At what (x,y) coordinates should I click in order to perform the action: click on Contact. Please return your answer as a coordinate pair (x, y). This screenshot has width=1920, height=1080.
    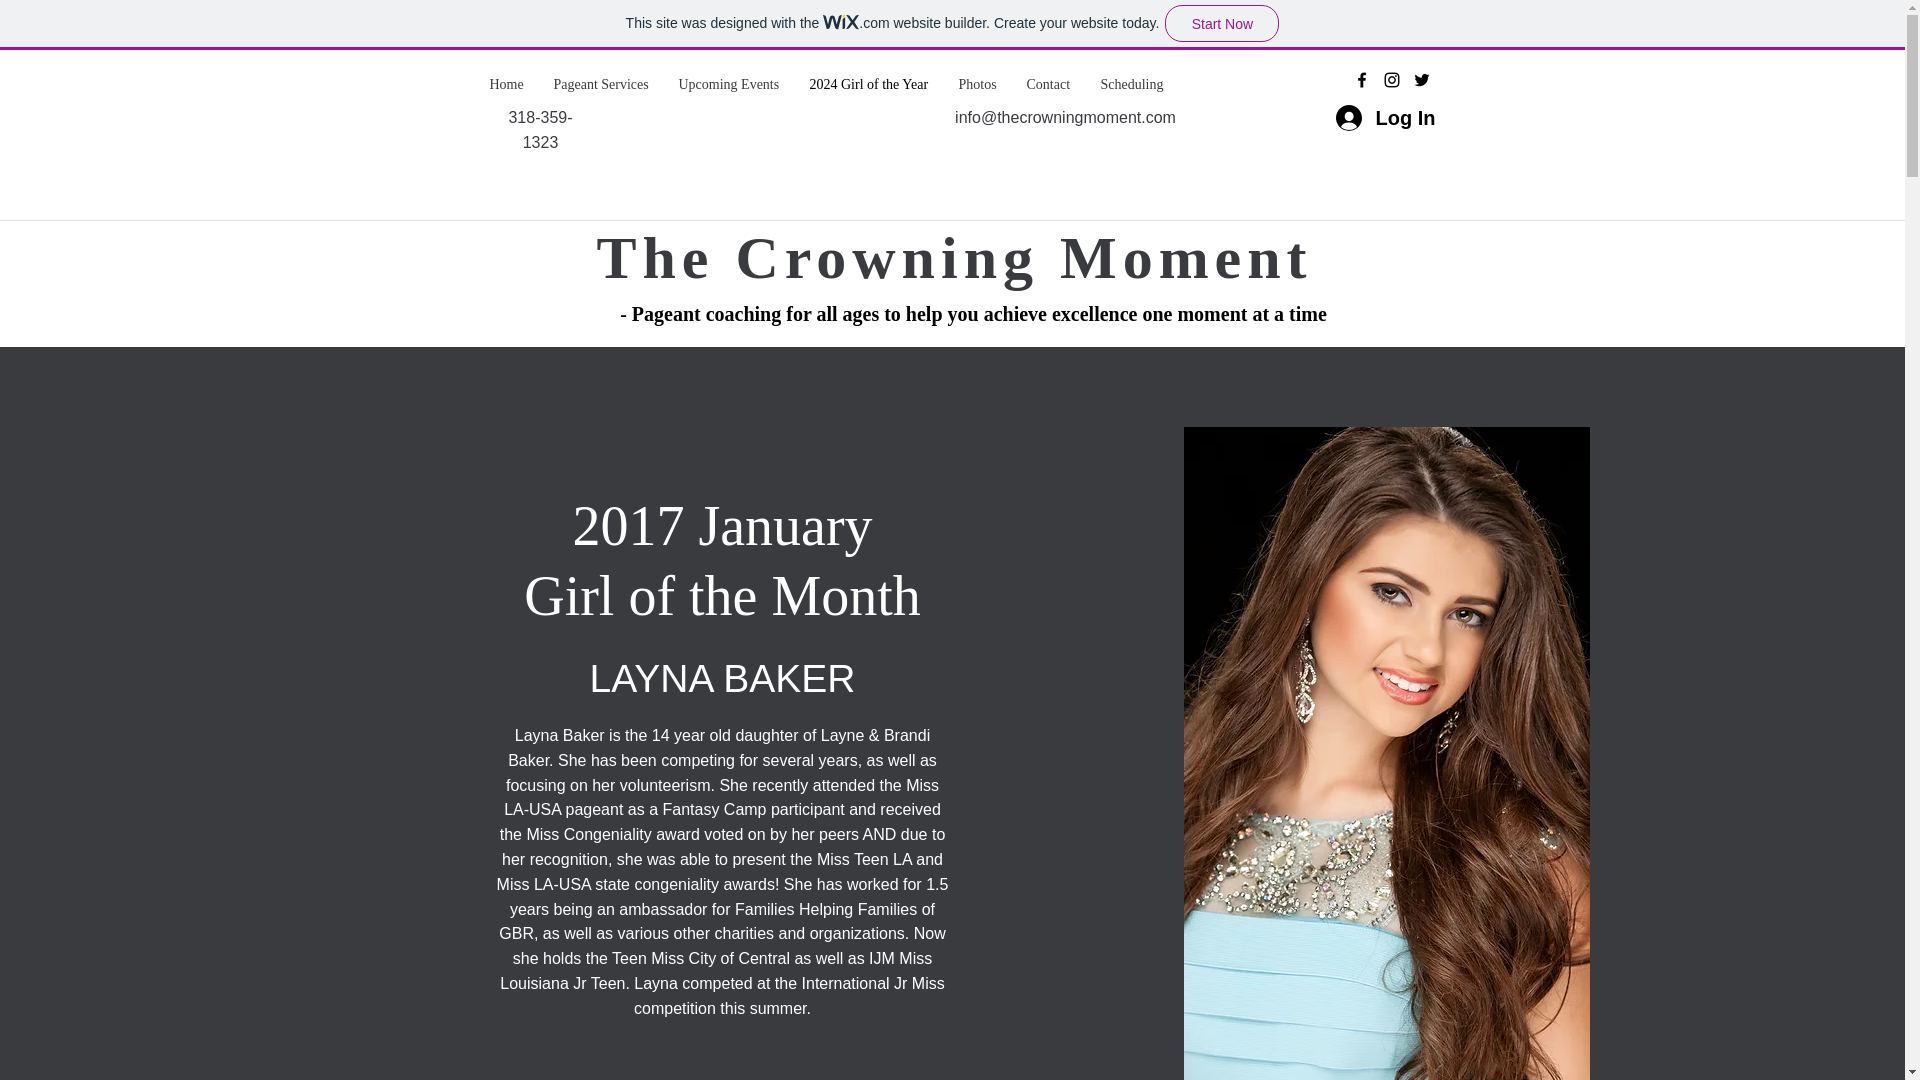
    Looking at the image, I should click on (1048, 85).